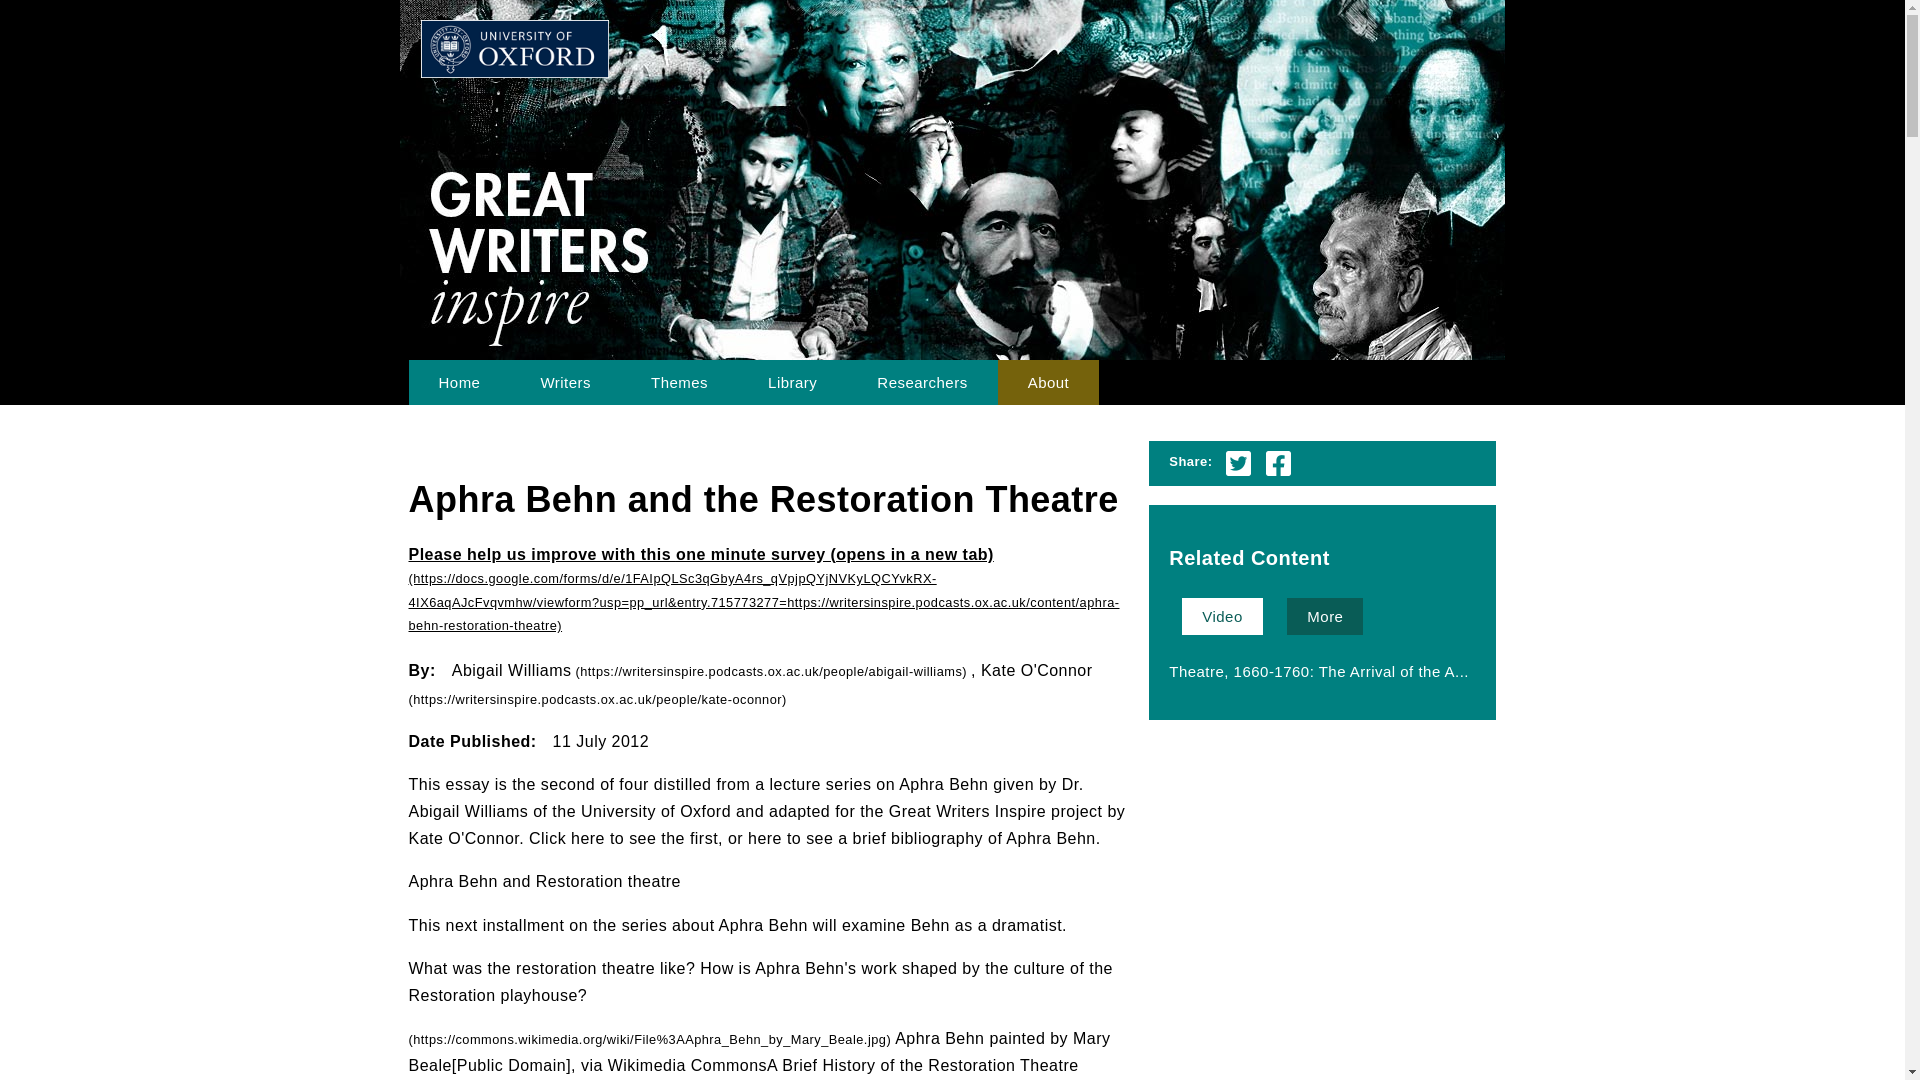 The height and width of the screenshot is (1080, 1920). Describe the element at coordinates (792, 382) in the screenshot. I see `Library of all media files` at that location.